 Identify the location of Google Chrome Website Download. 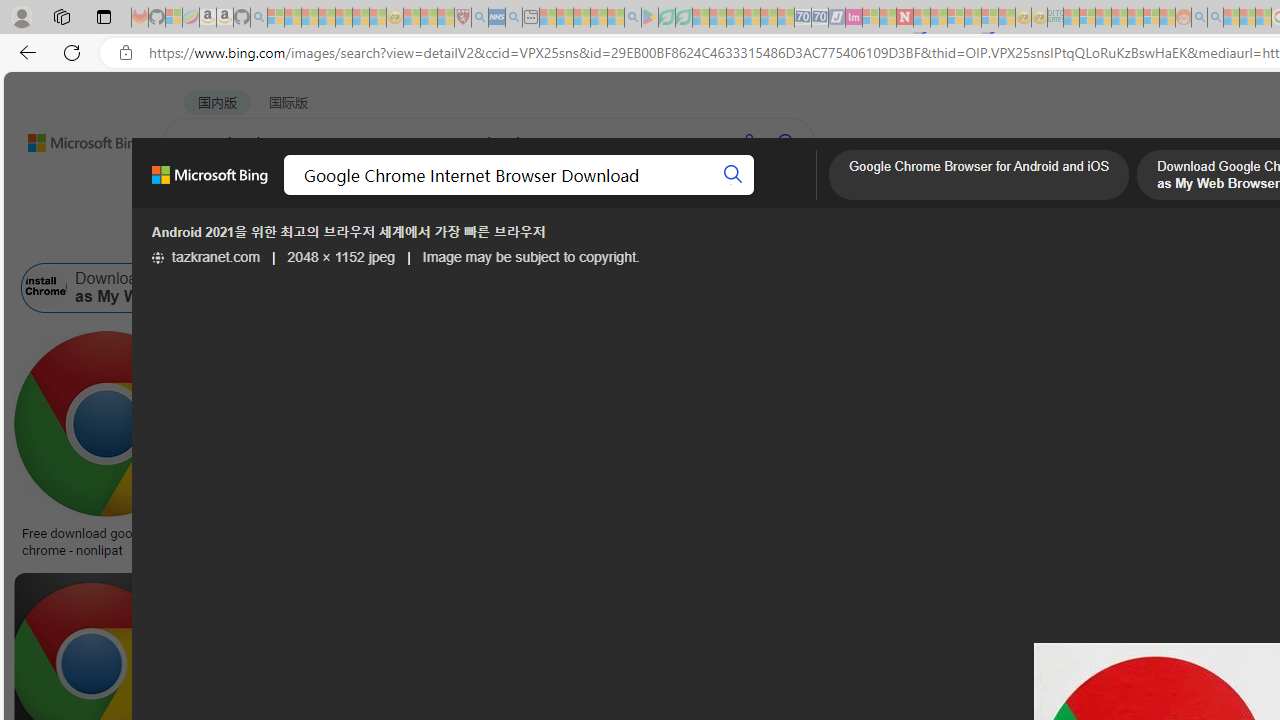
(401, 288).